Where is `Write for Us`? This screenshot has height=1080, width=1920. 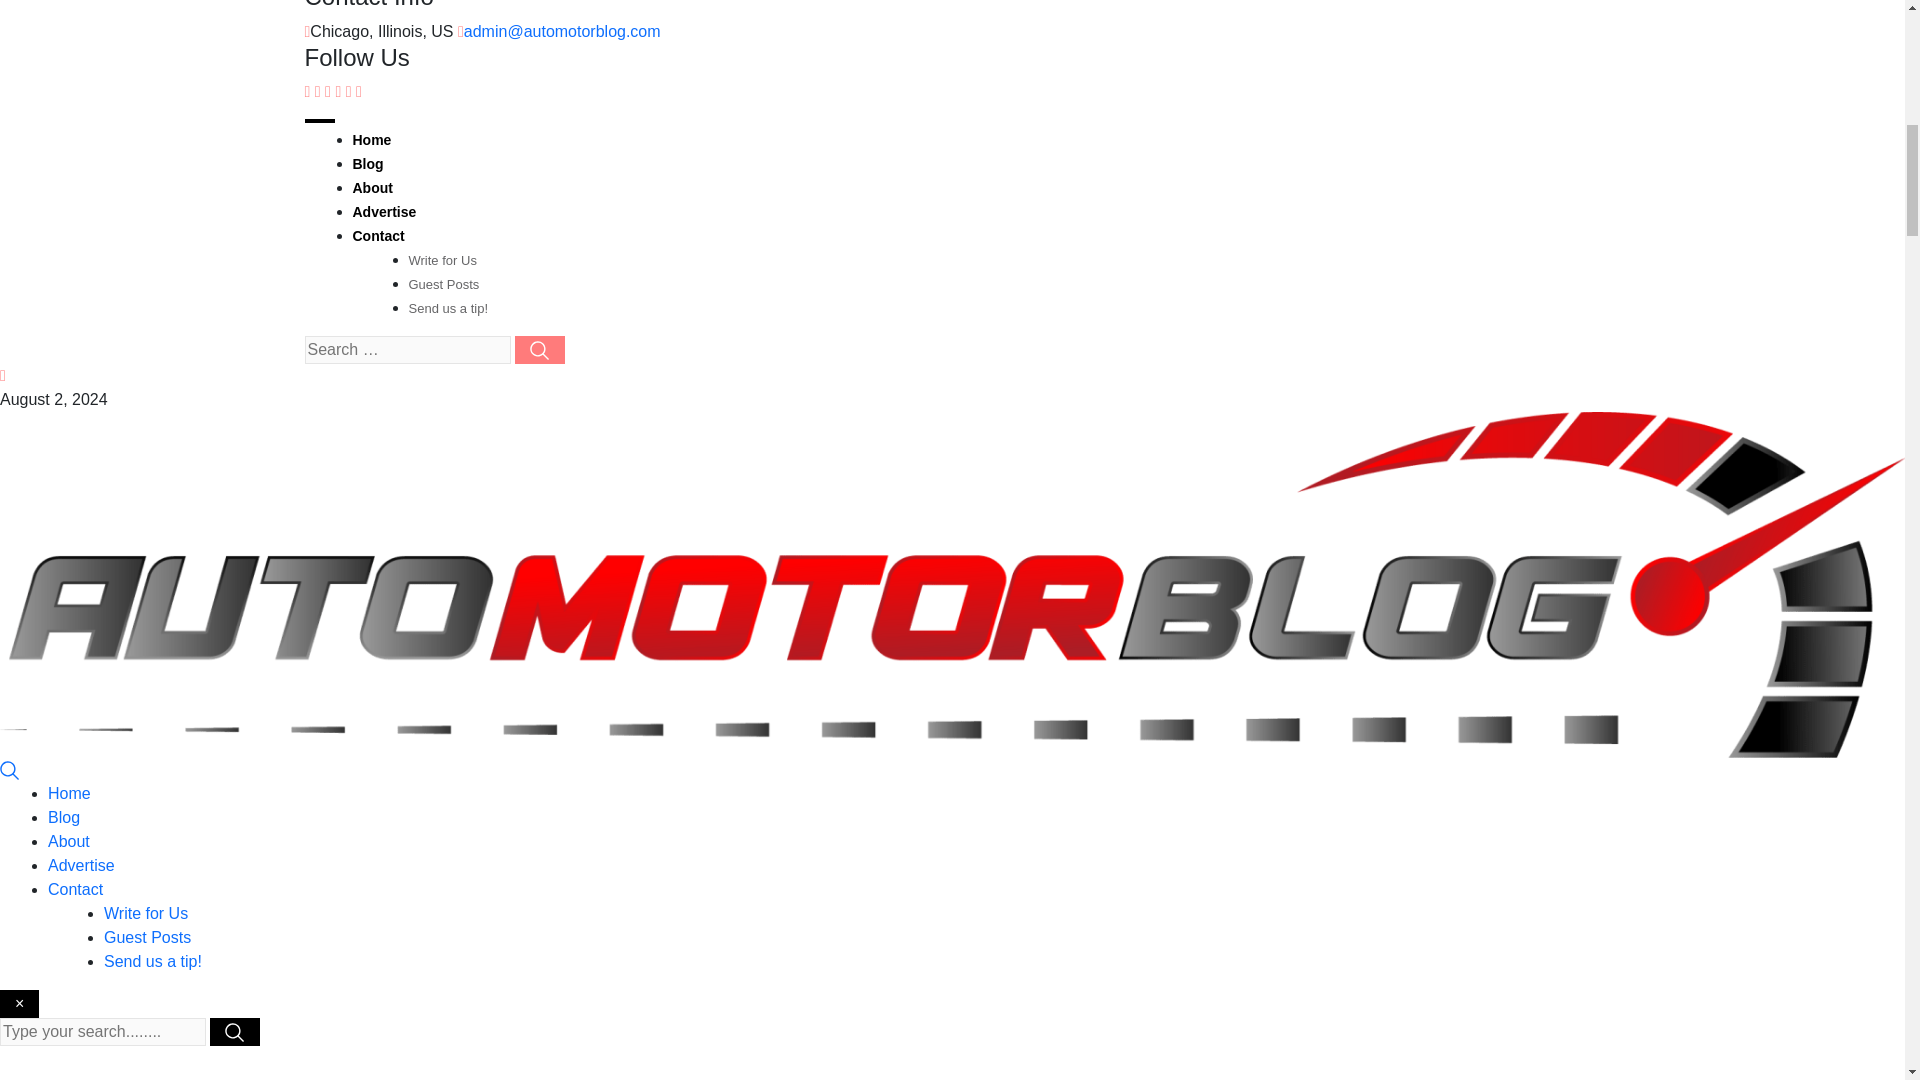
Write for Us is located at coordinates (442, 260).